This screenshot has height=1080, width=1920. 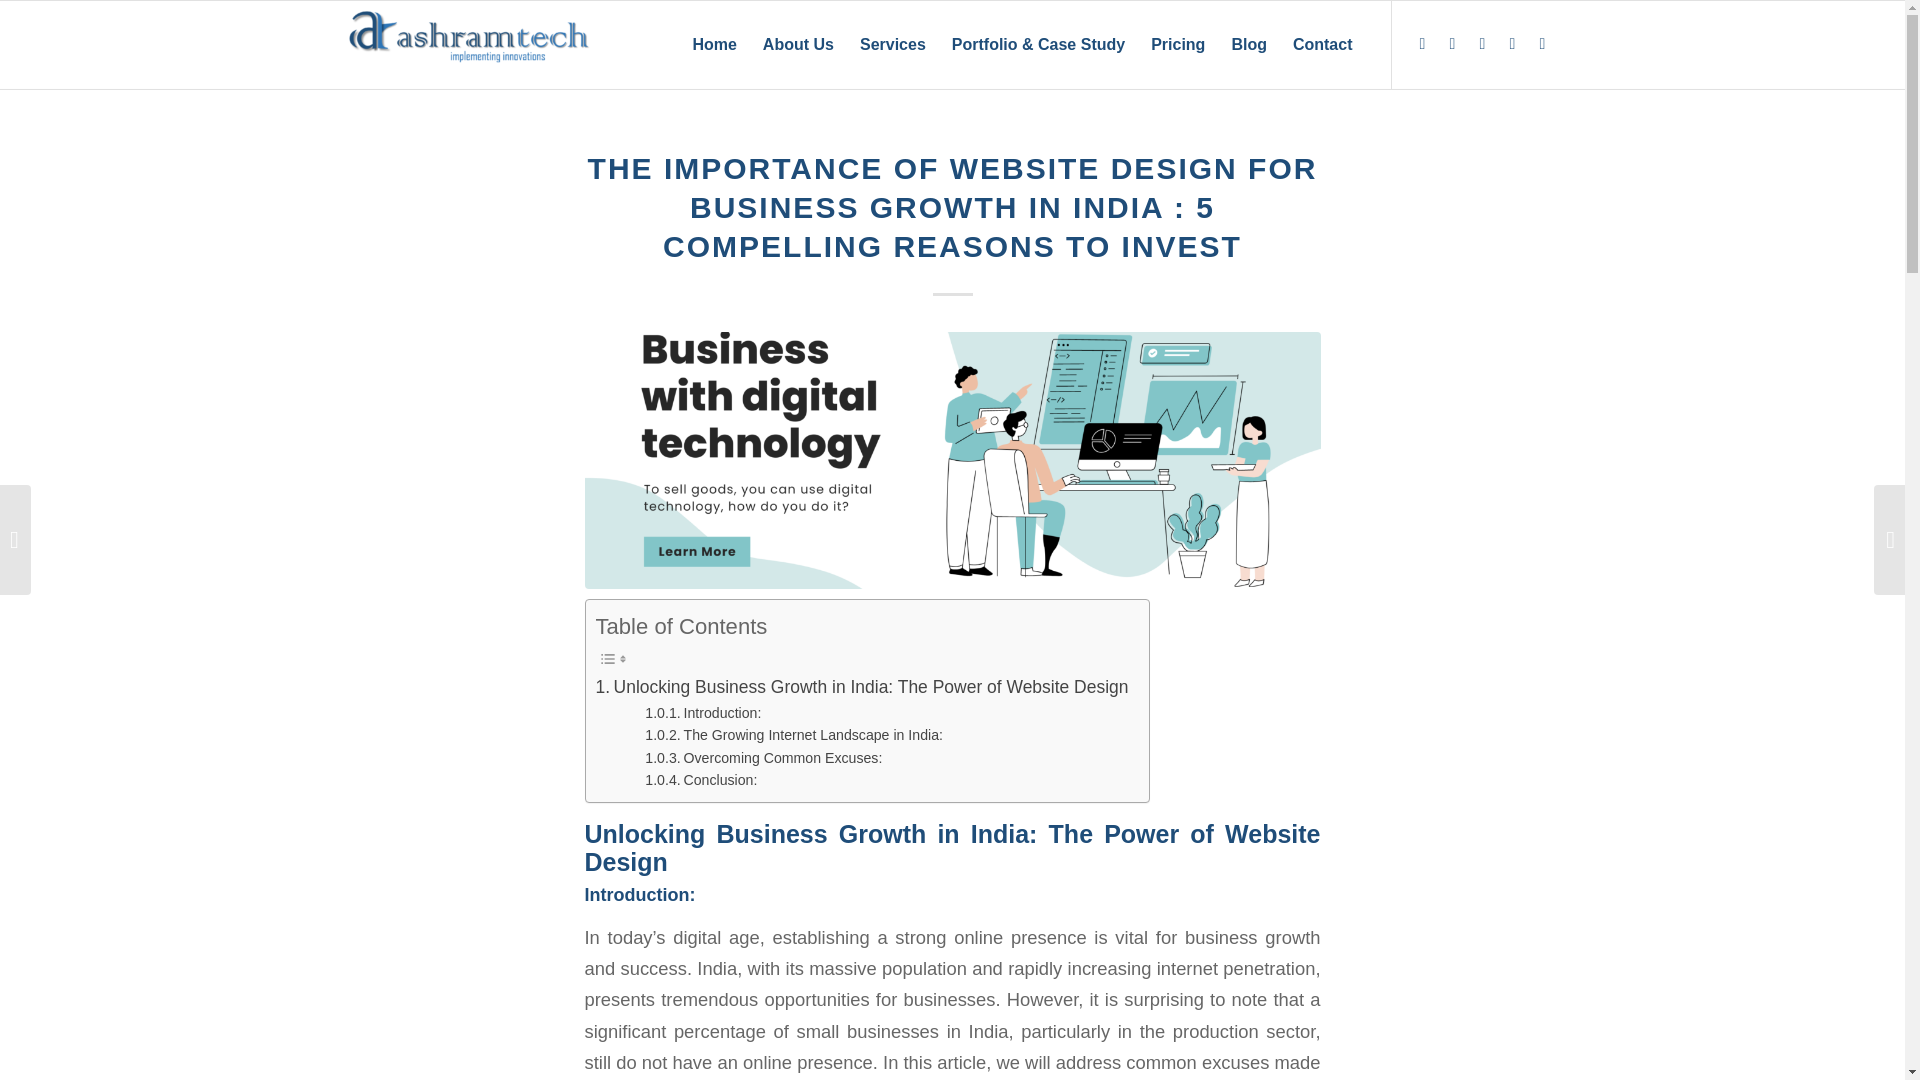 What do you see at coordinates (892, 44) in the screenshot?
I see `Services` at bounding box center [892, 44].